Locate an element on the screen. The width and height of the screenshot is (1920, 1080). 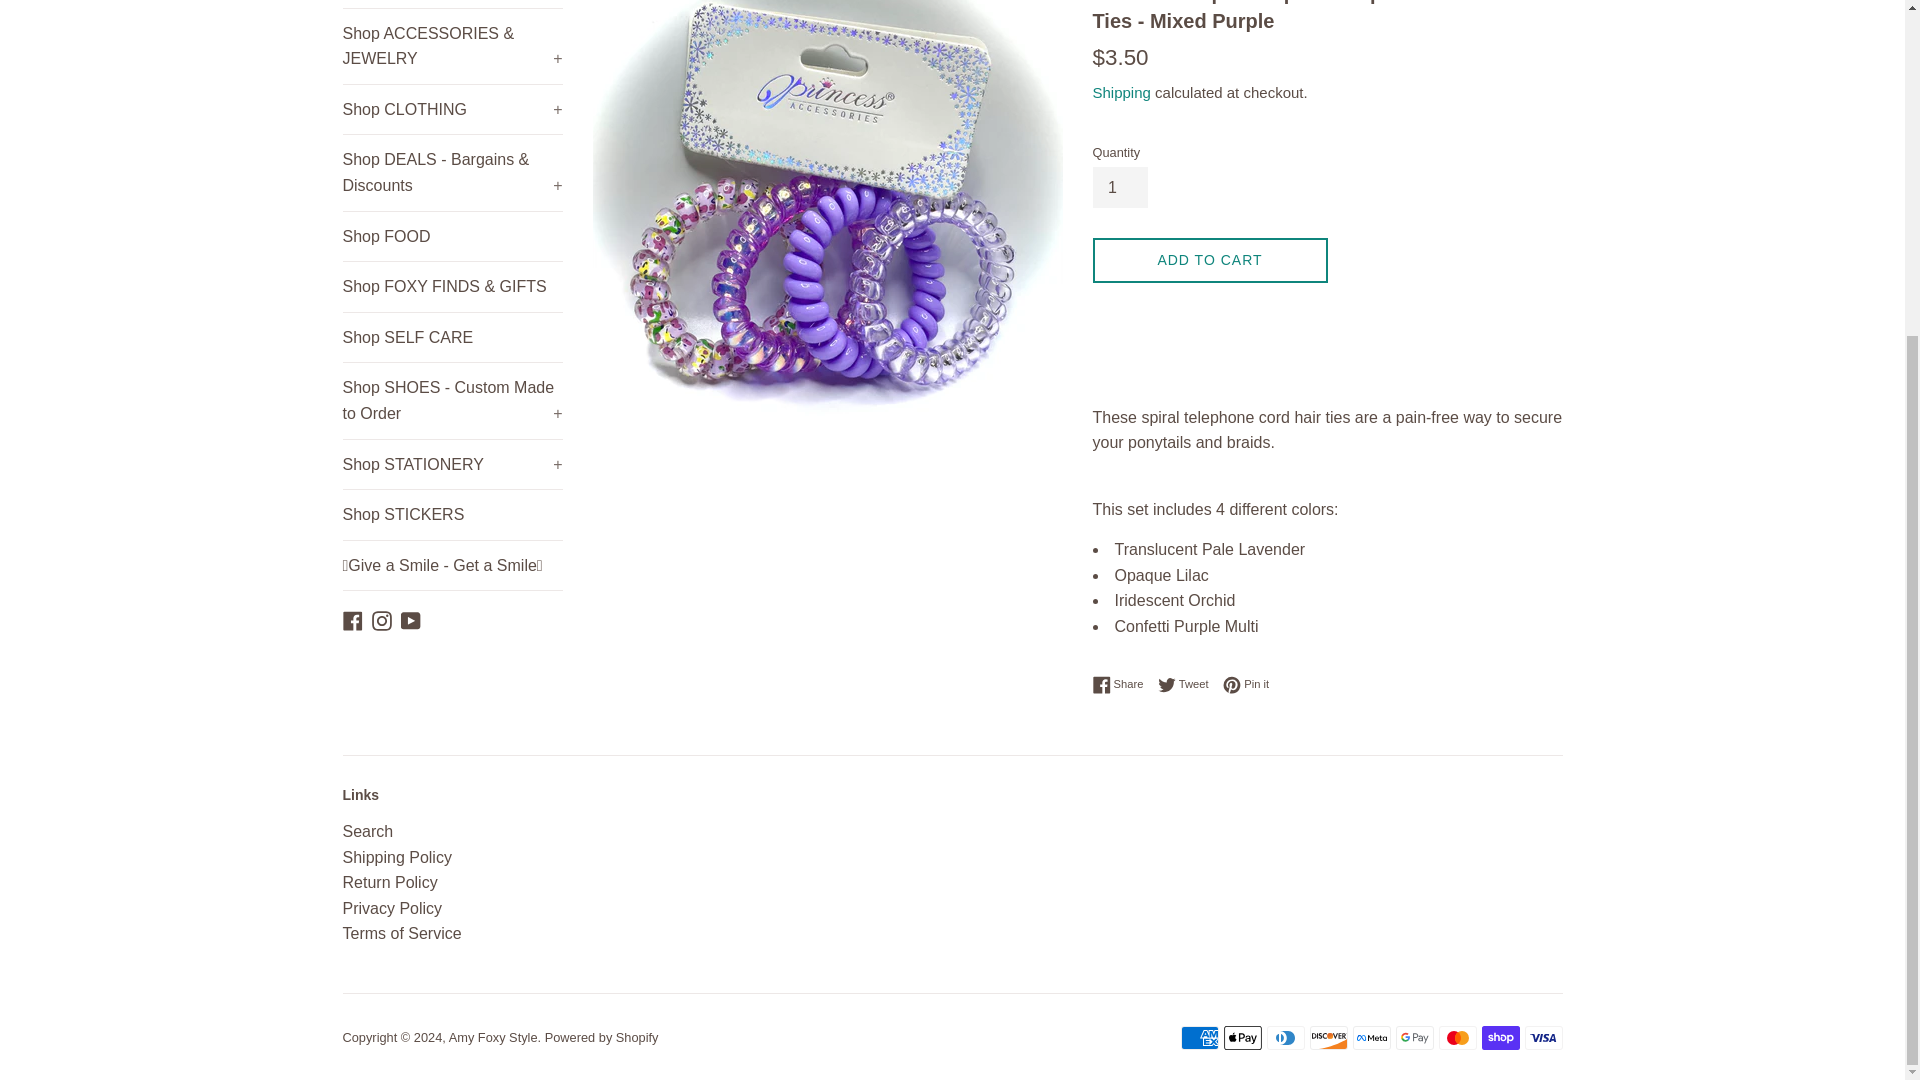
Amy Foxy Style on YouTube is located at coordinates (410, 619).